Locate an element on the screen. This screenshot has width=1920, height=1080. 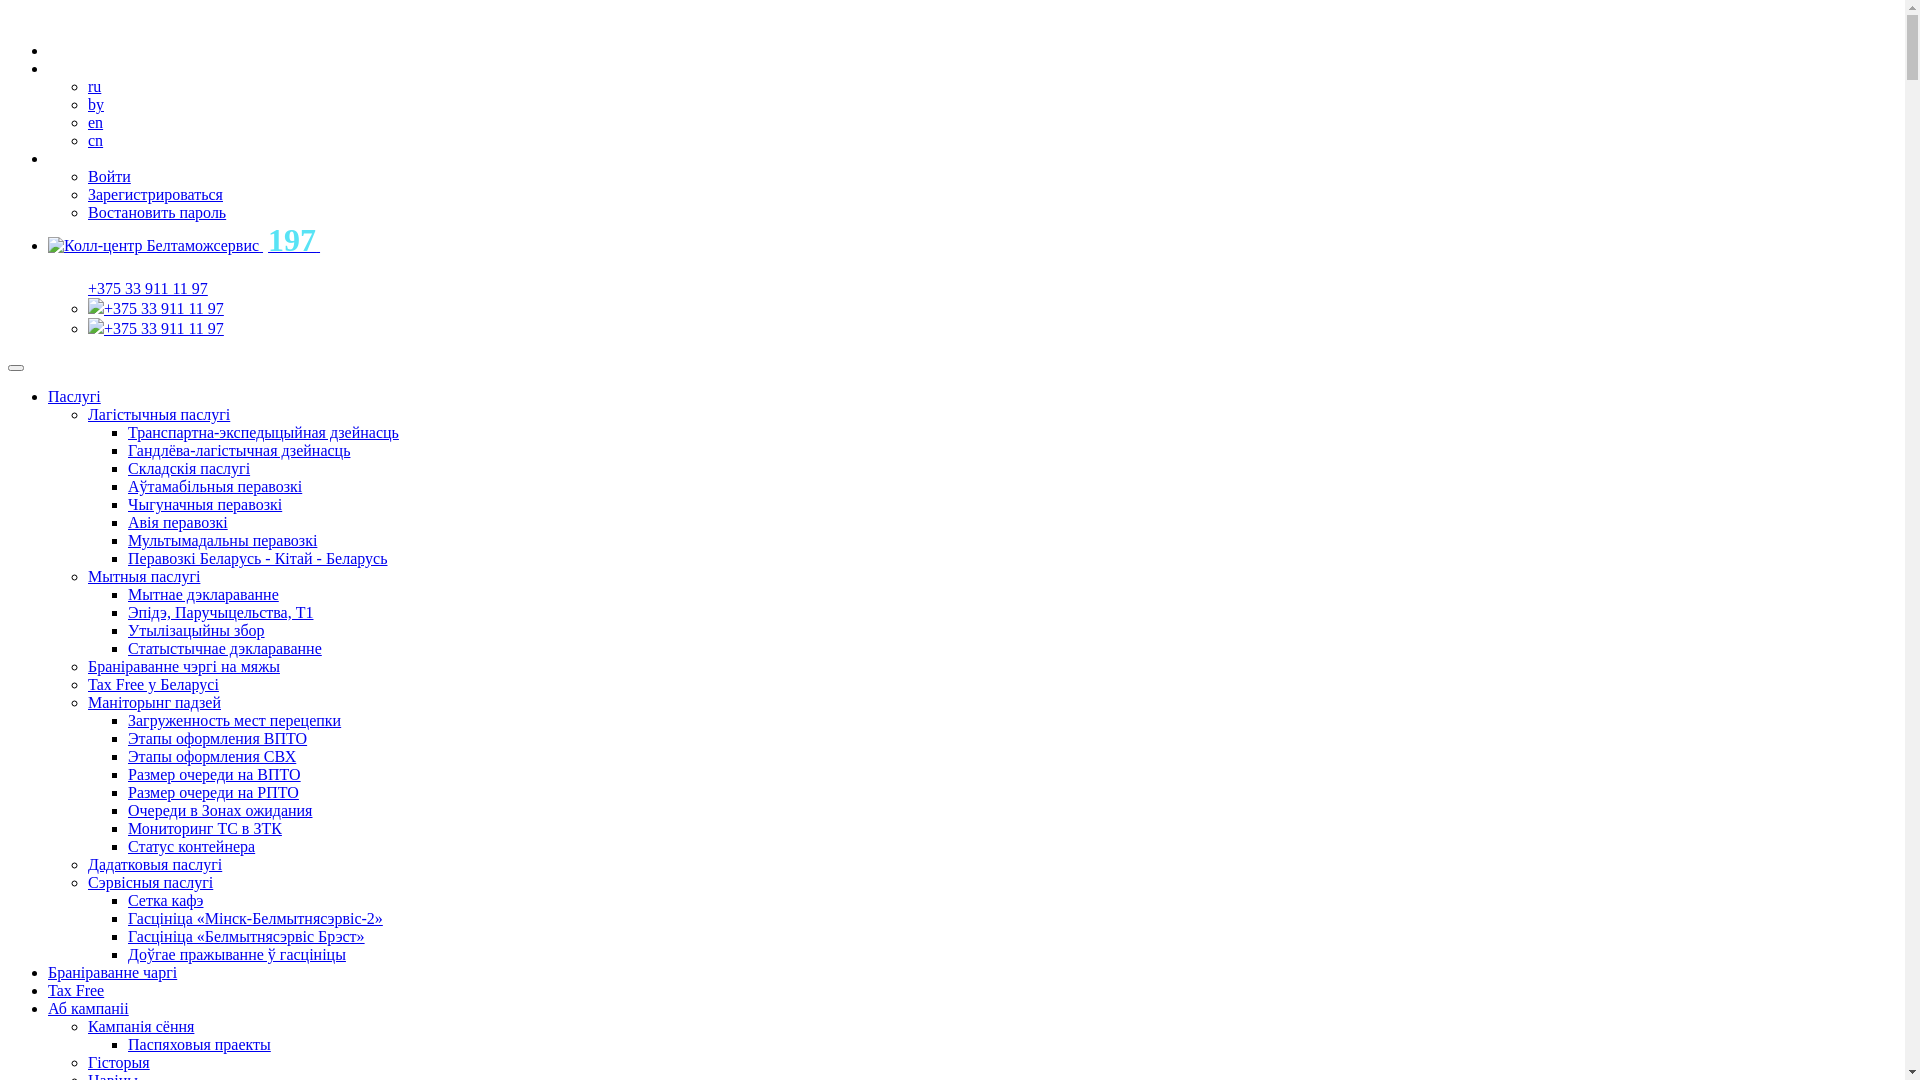
by is located at coordinates (96, 104).